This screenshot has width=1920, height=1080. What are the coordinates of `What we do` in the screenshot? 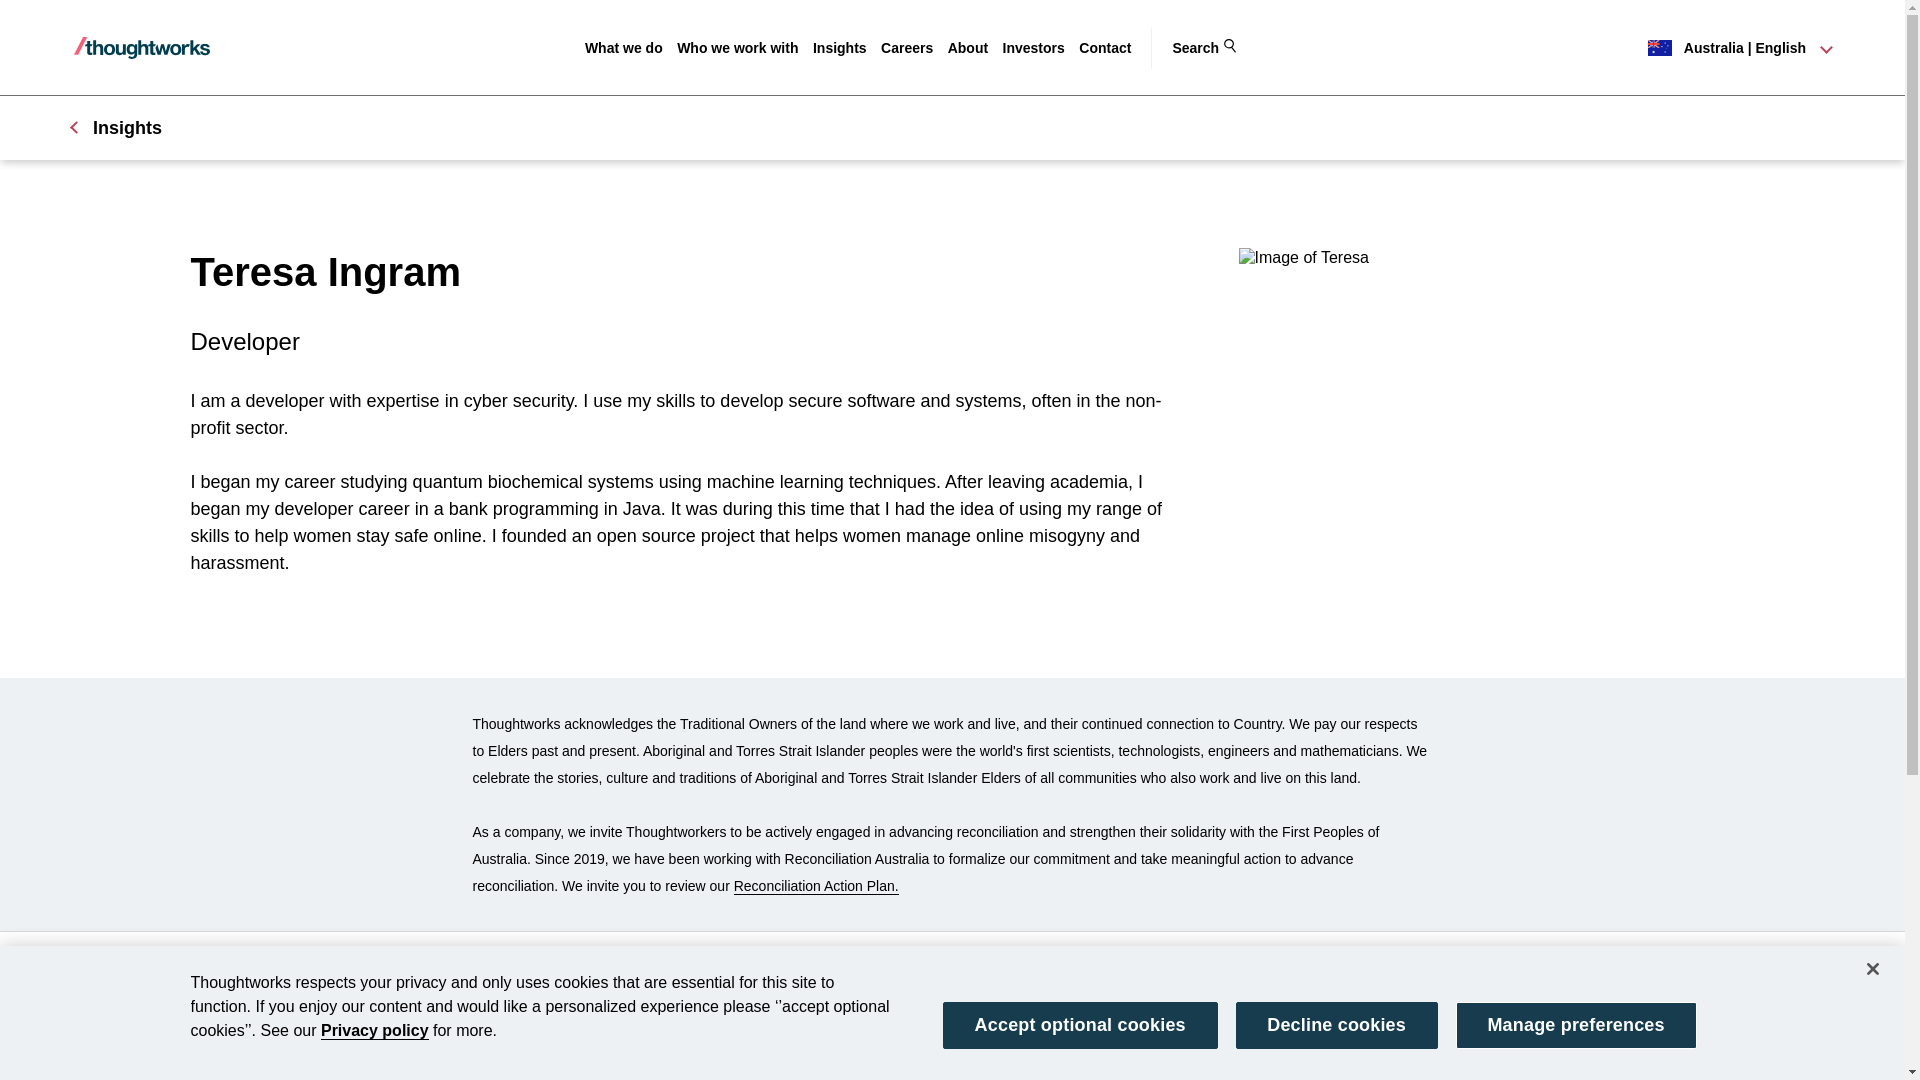 It's located at (624, 48).